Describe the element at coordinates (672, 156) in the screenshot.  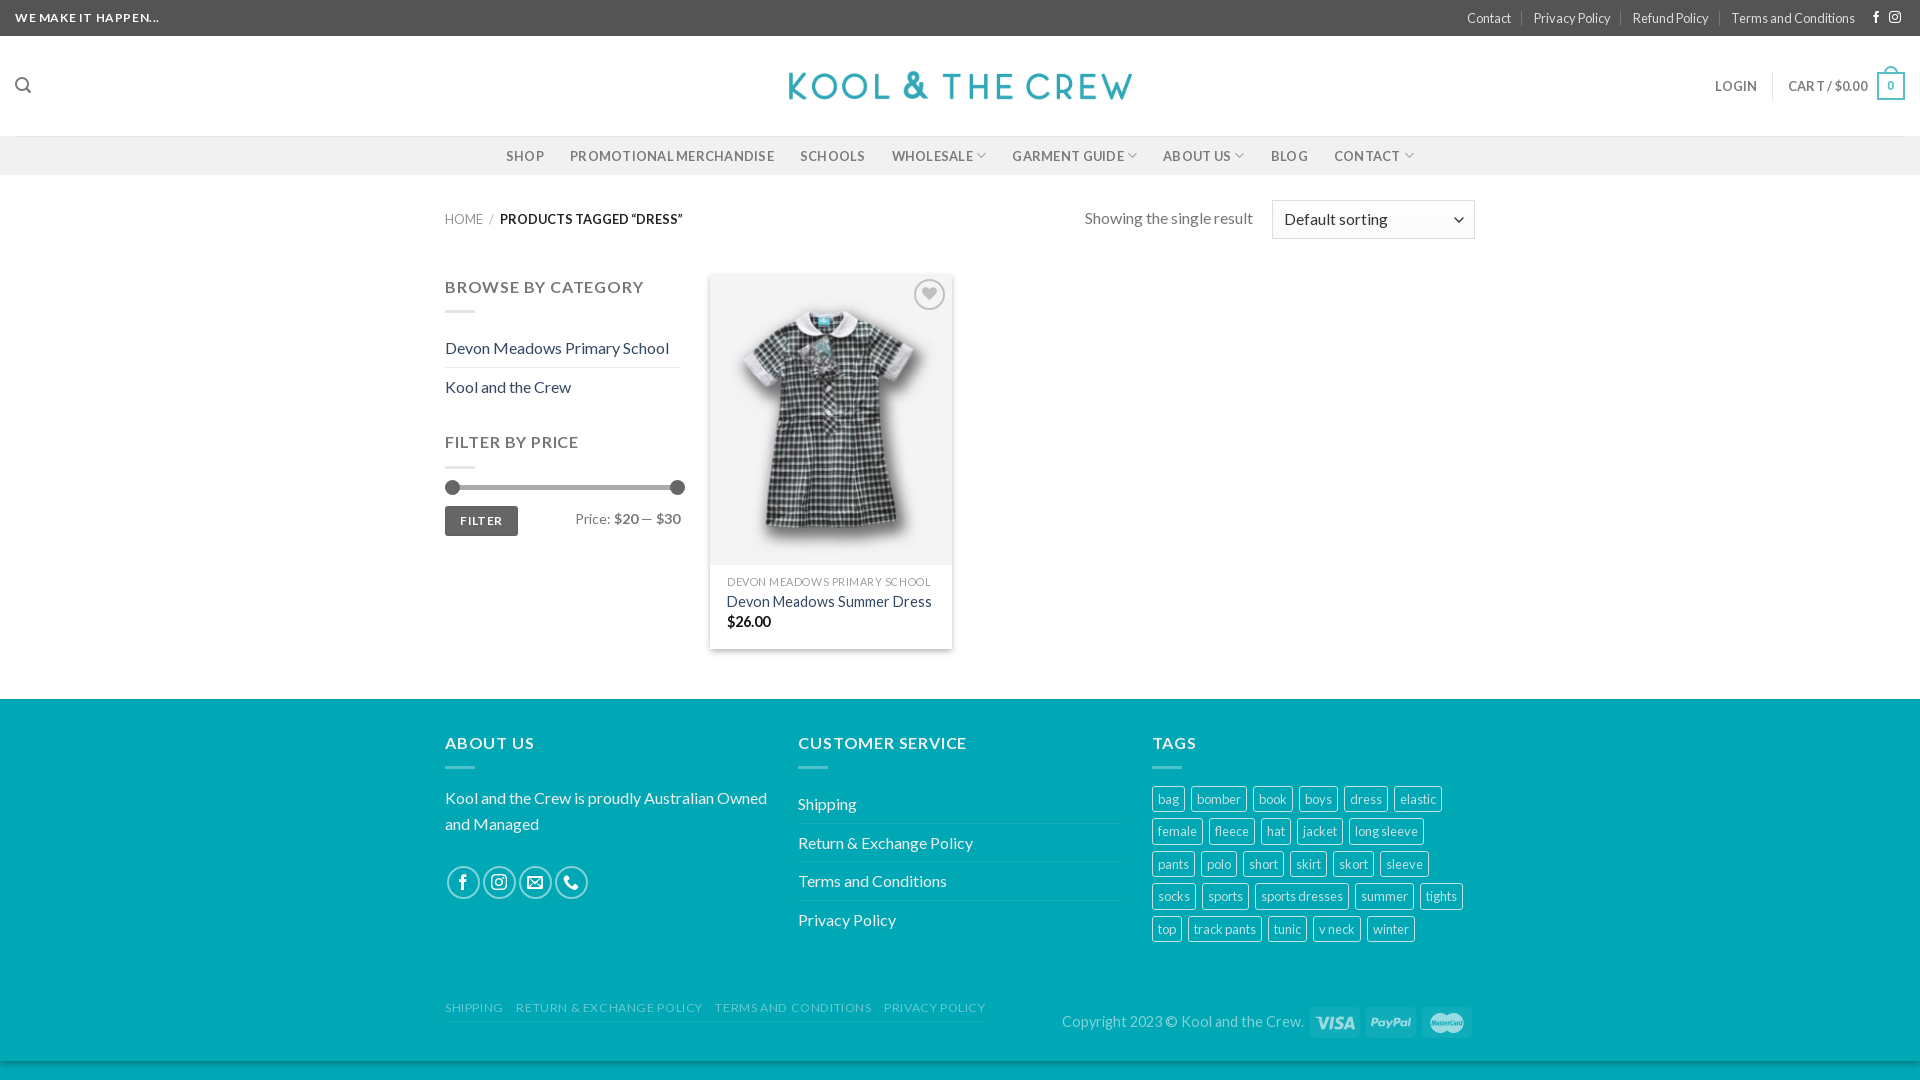
I see `PROMOTIONAL MERCHANDISE` at that location.